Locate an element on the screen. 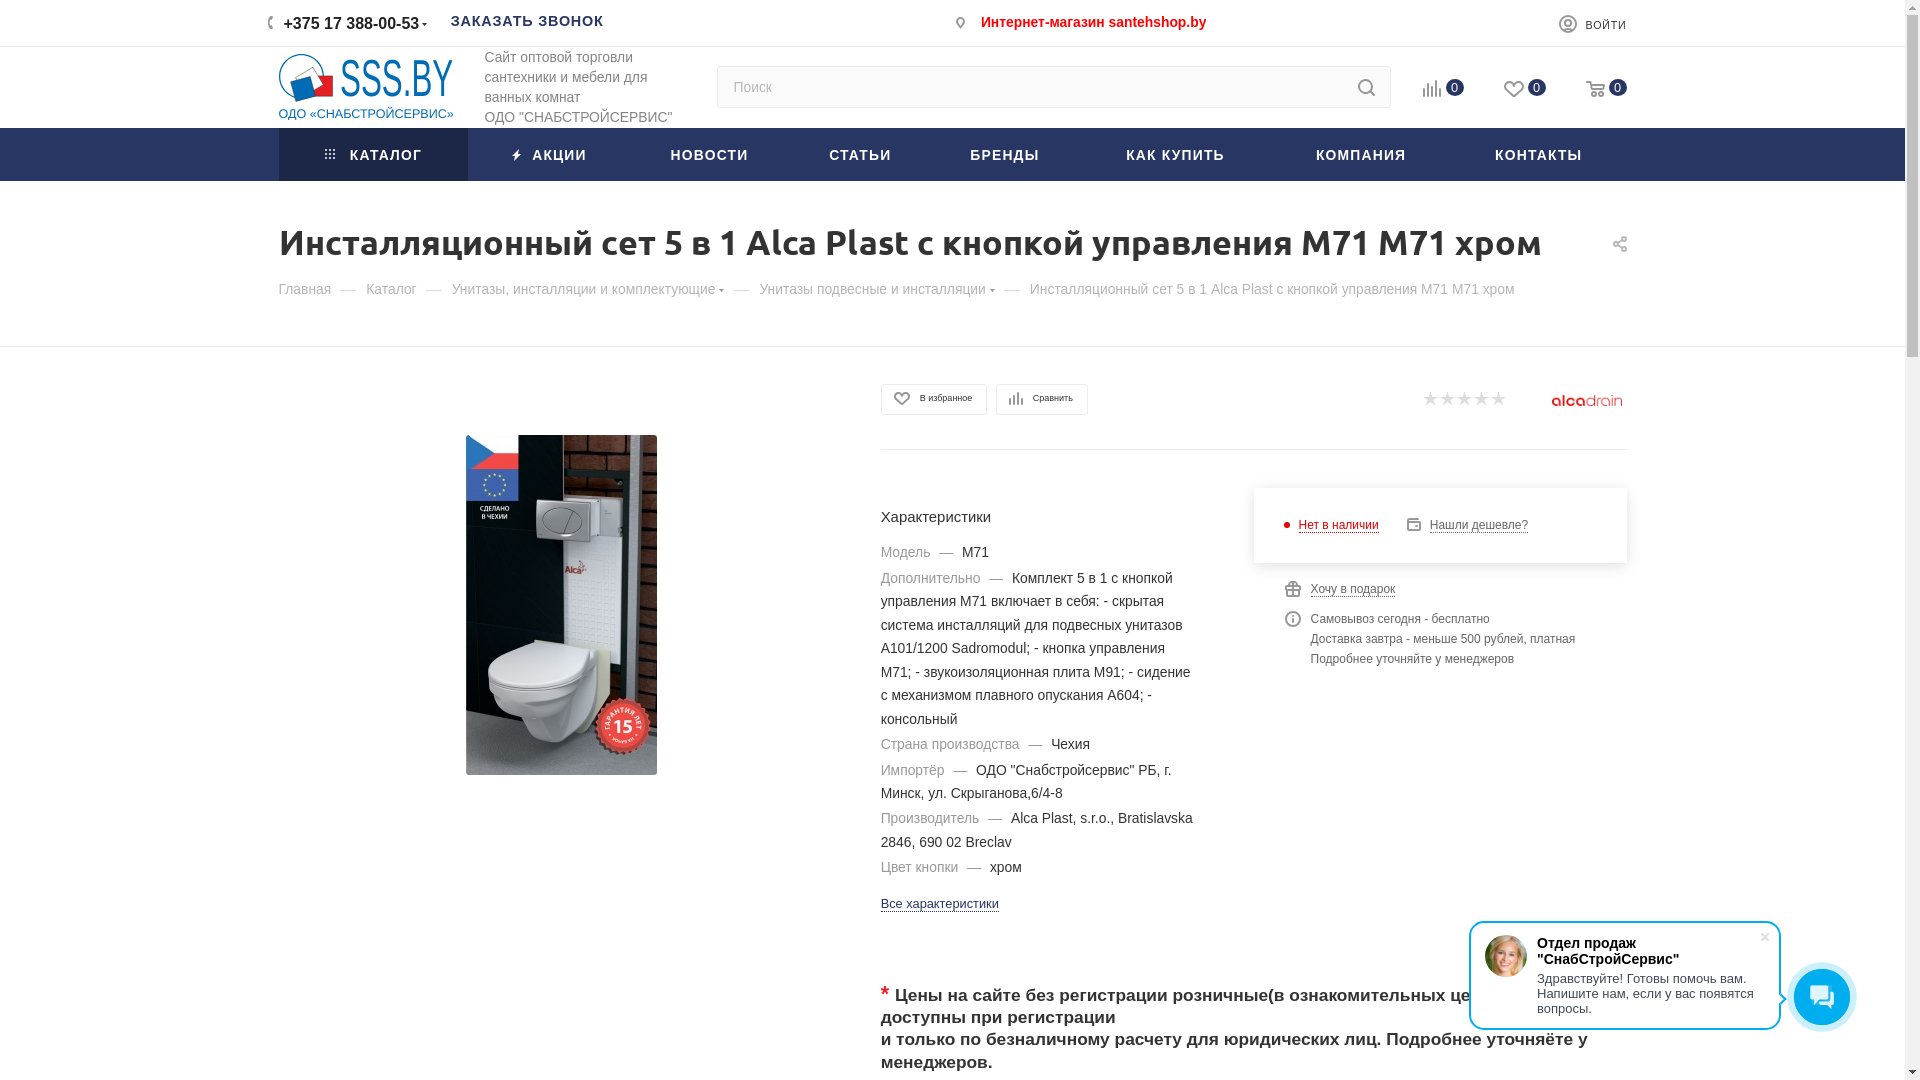 The width and height of the screenshot is (1920, 1080). 0 is located at coordinates (1525, 90).